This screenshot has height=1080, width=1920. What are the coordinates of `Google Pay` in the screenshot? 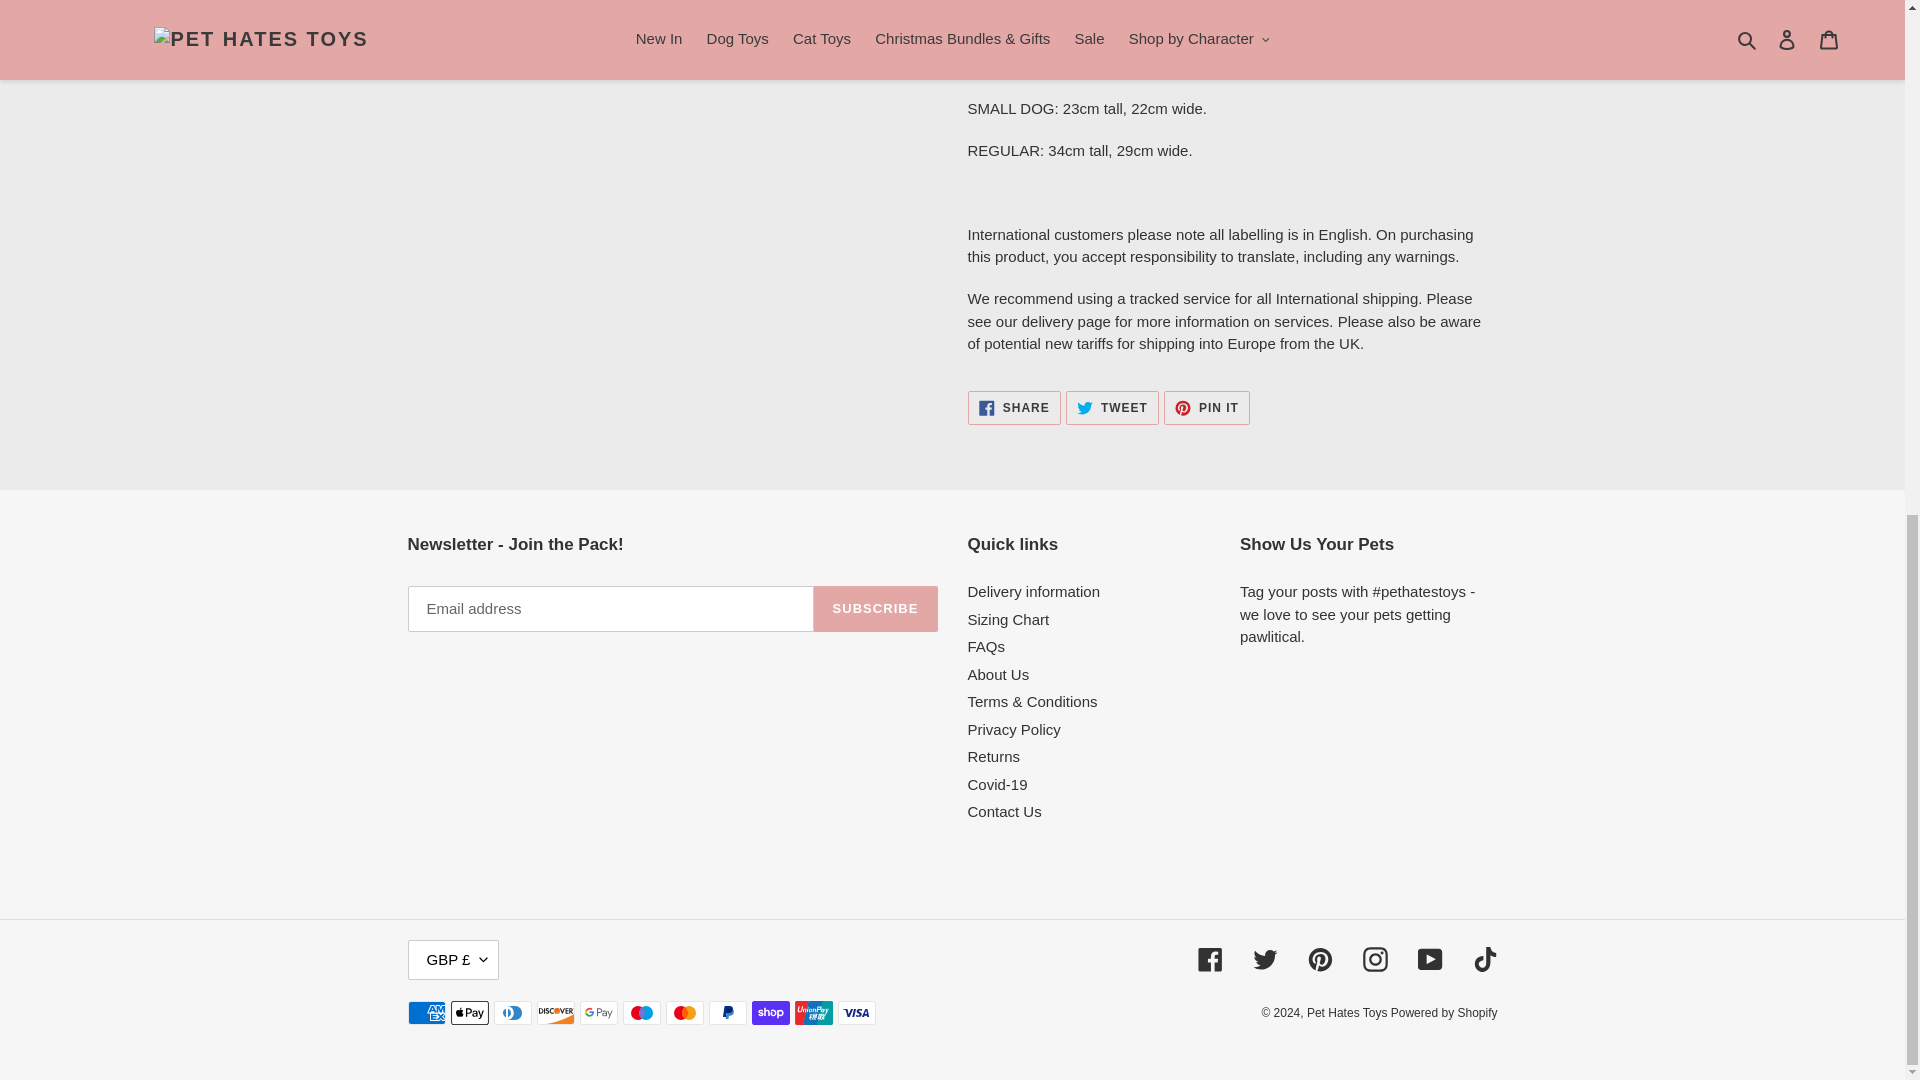 It's located at (598, 1012).